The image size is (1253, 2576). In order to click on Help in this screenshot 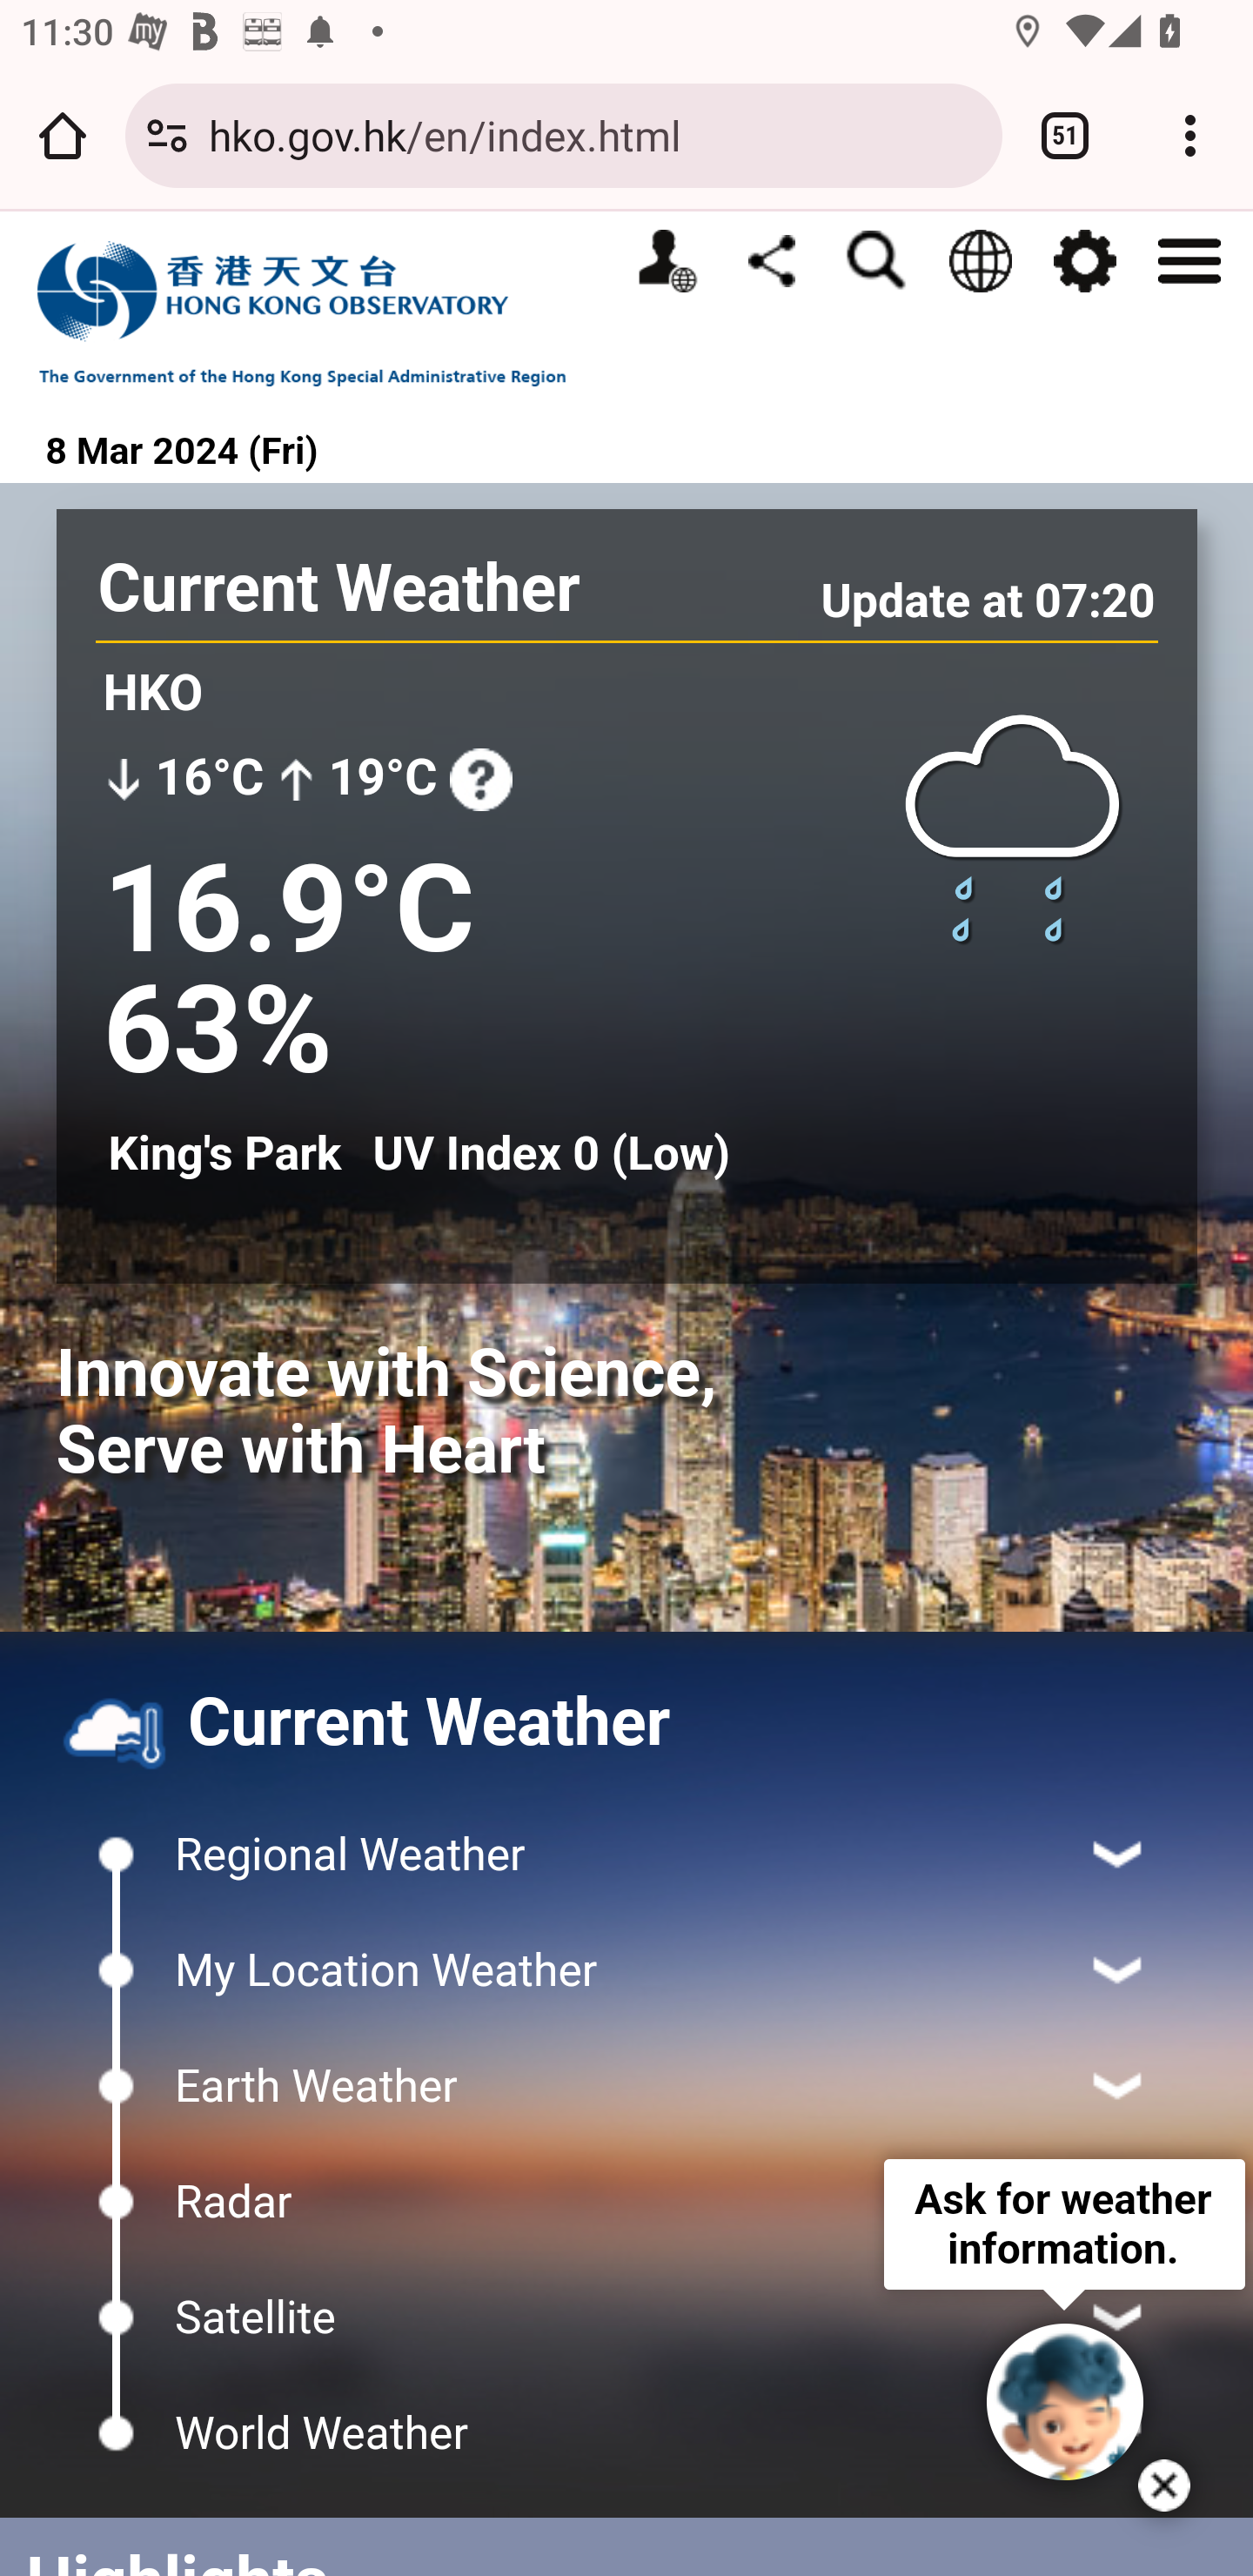, I will do `click(480, 779)`.